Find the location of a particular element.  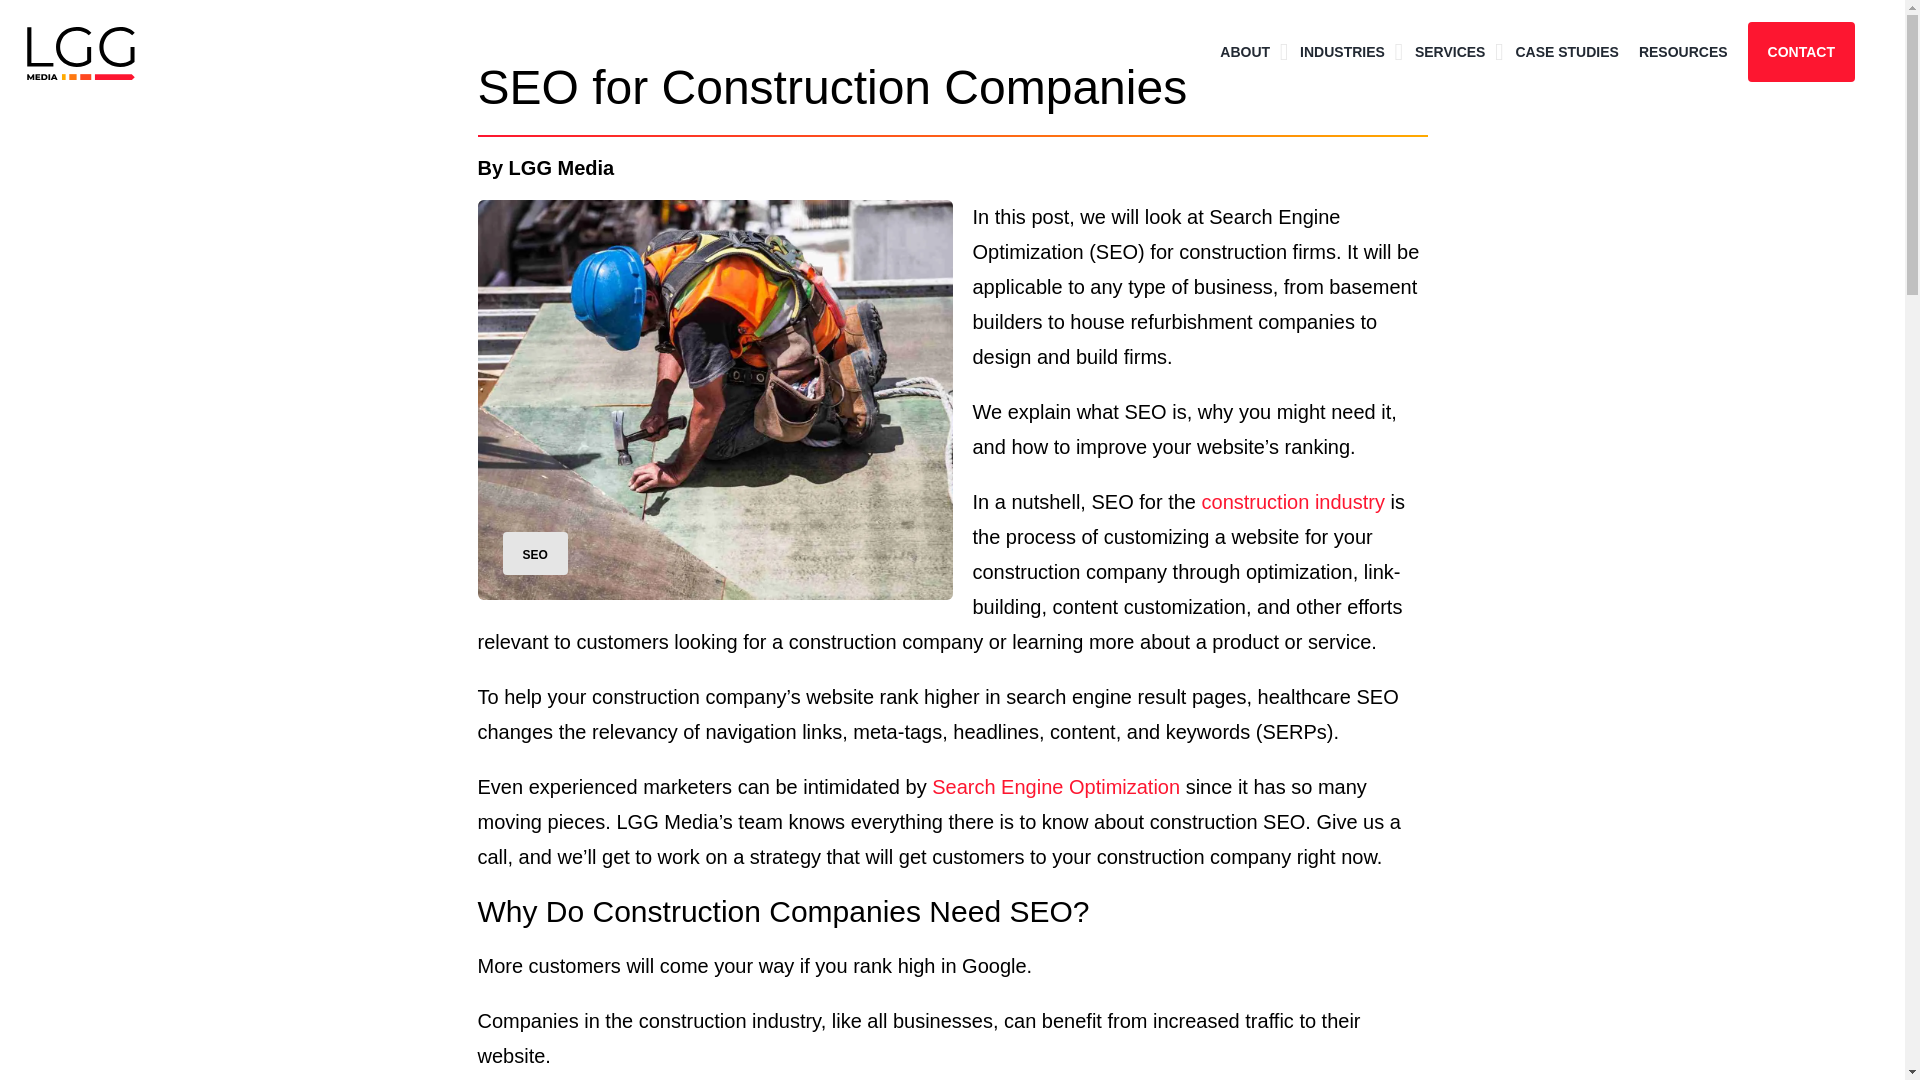

SERVICES is located at coordinates (1450, 52).